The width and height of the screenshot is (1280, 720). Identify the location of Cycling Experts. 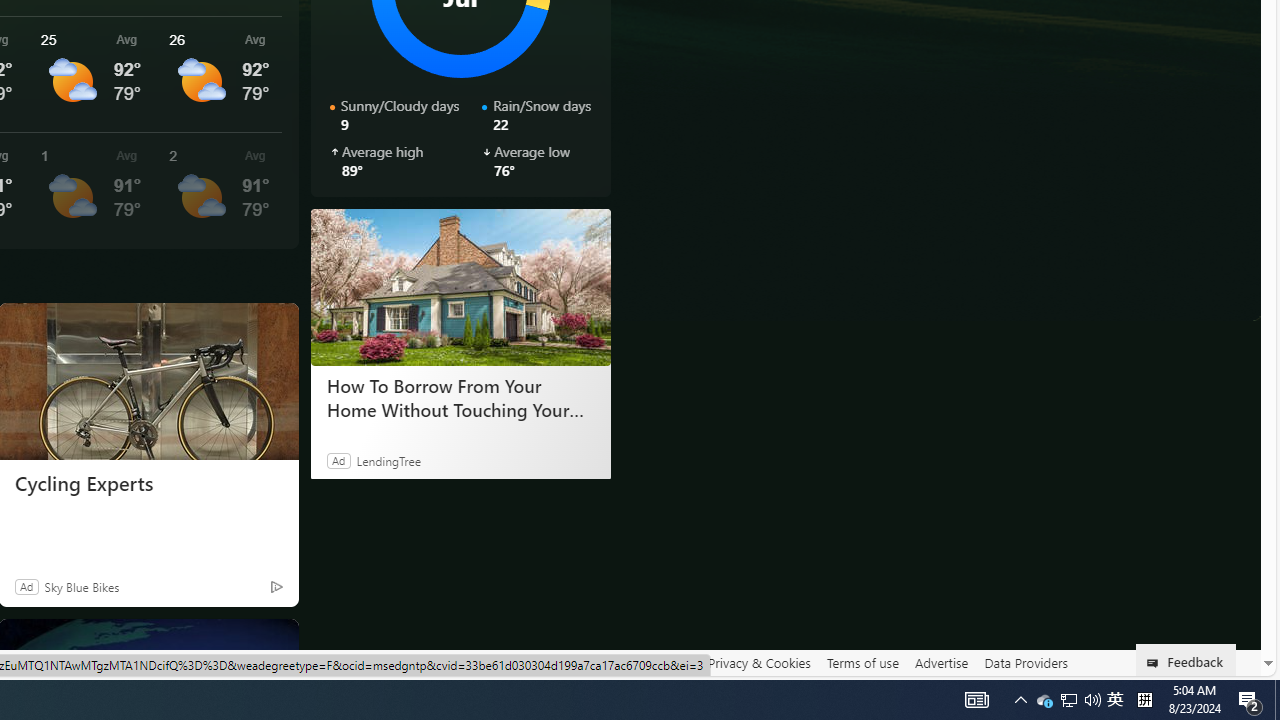
(148, 484).